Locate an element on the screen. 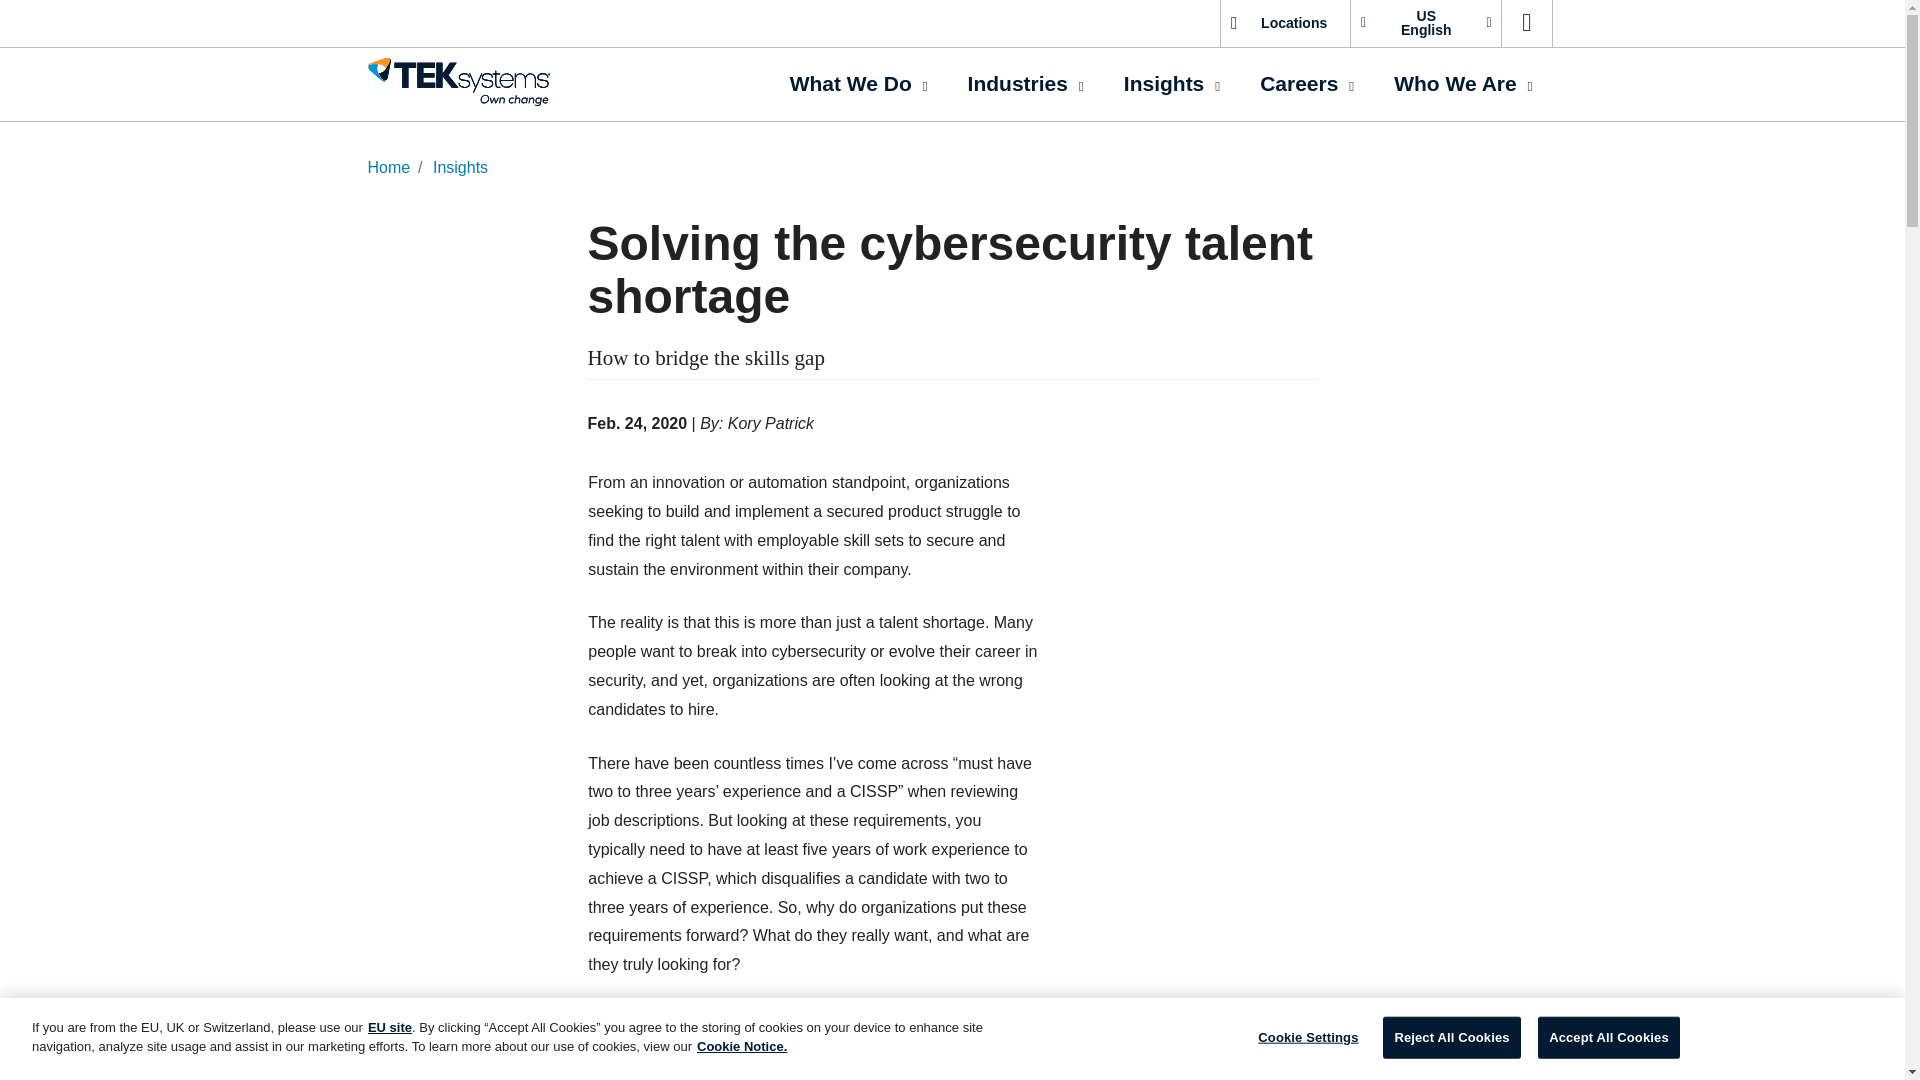 The height and width of the screenshot is (1080, 1920). Locations is located at coordinates (1284, 24).